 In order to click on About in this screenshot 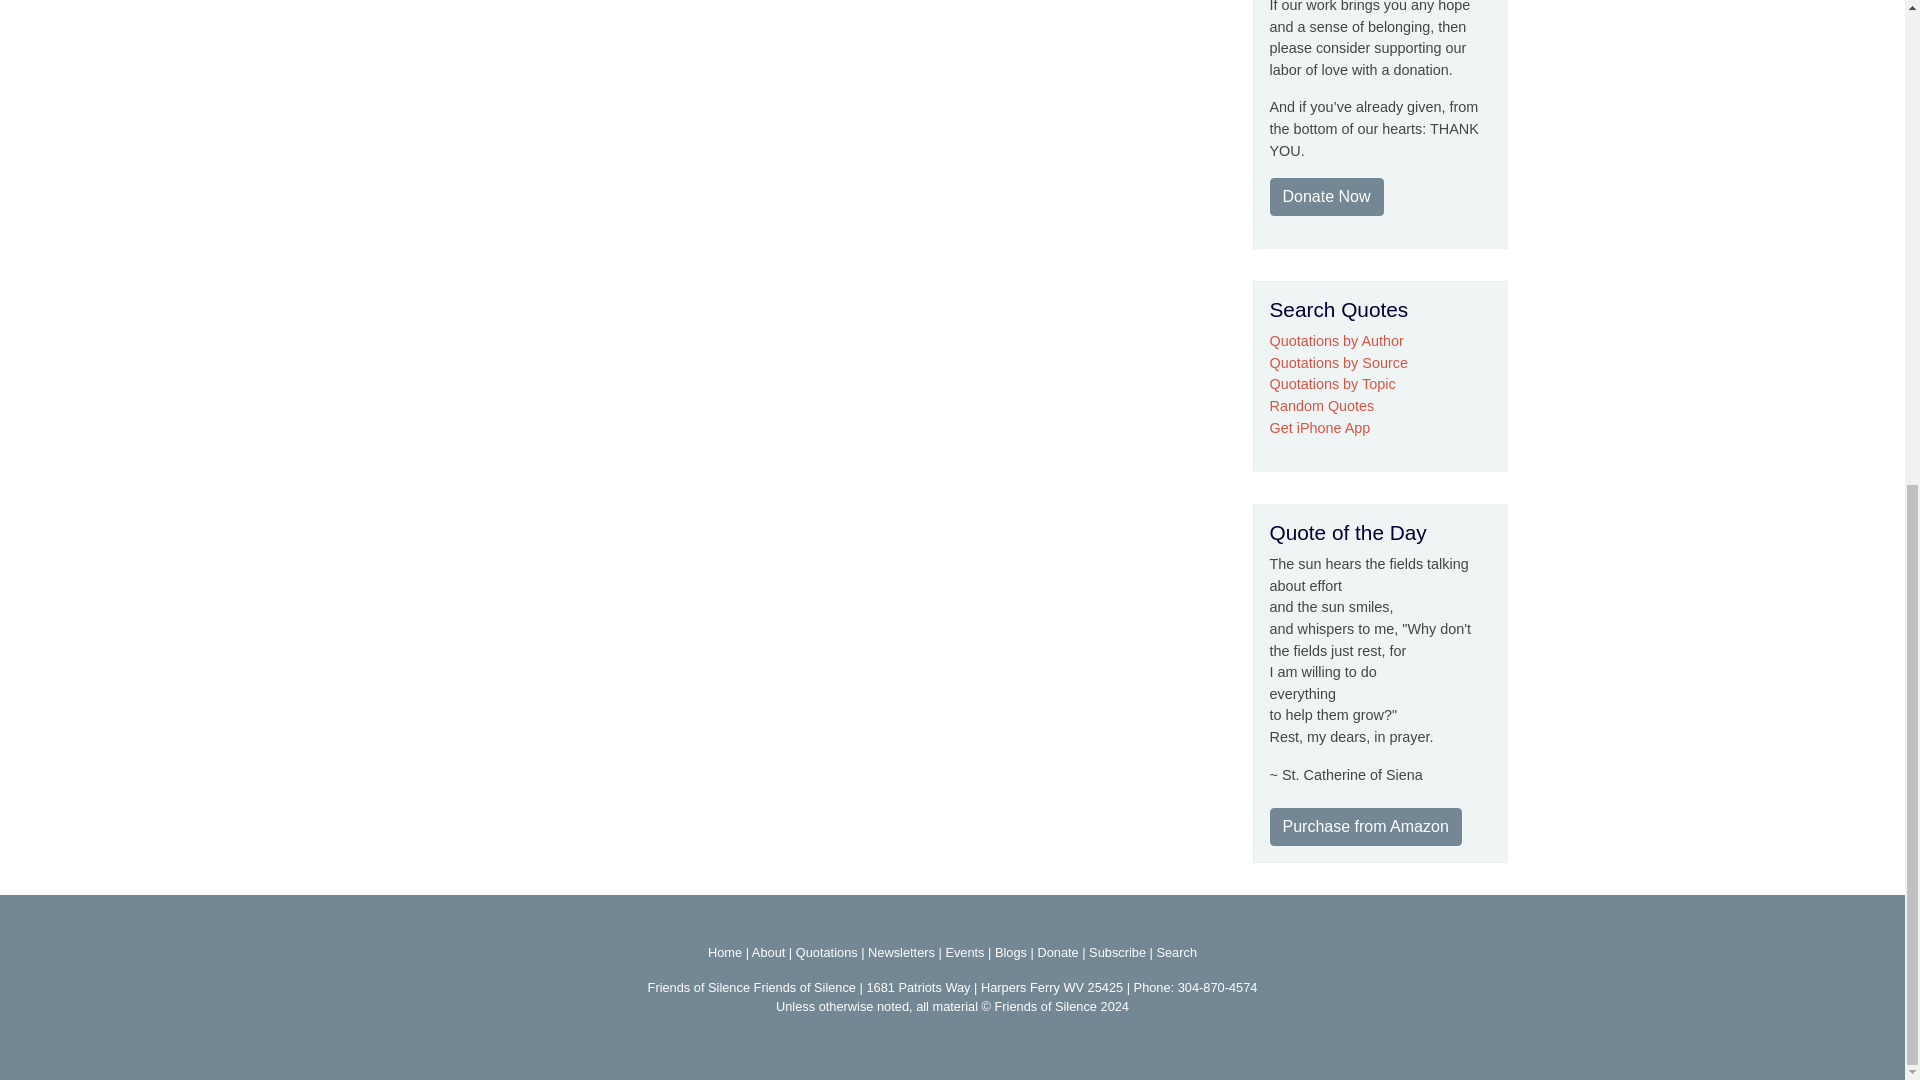, I will do `click(768, 952)`.